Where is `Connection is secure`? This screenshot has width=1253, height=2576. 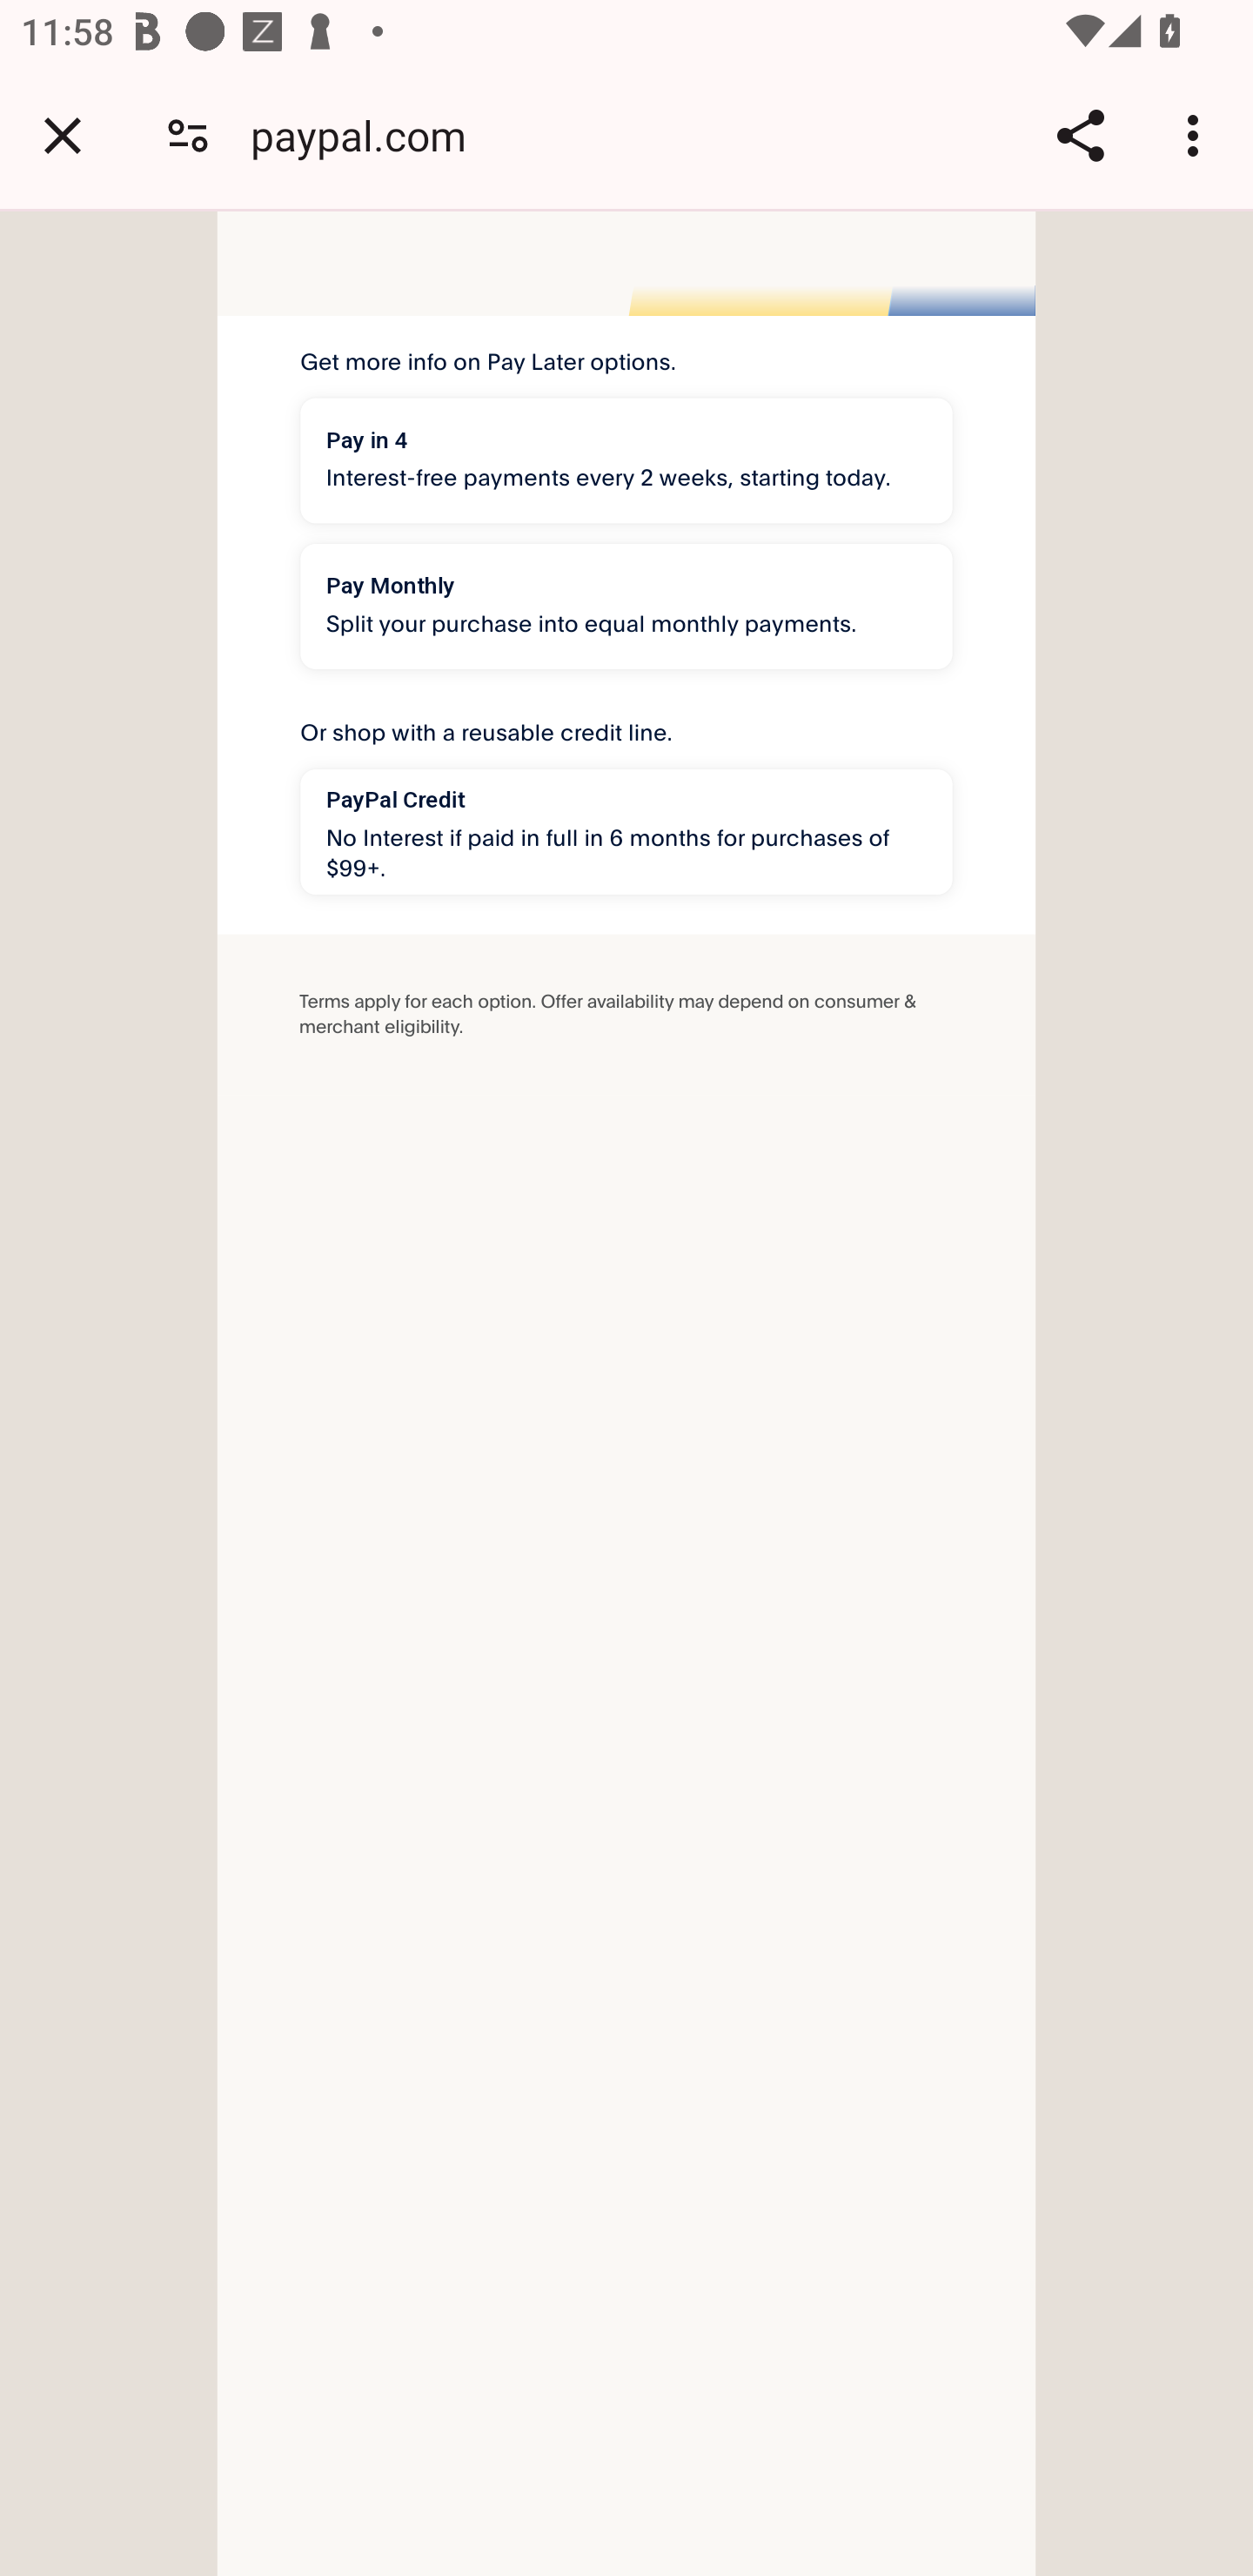
Connection is secure is located at coordinates (188, 134).